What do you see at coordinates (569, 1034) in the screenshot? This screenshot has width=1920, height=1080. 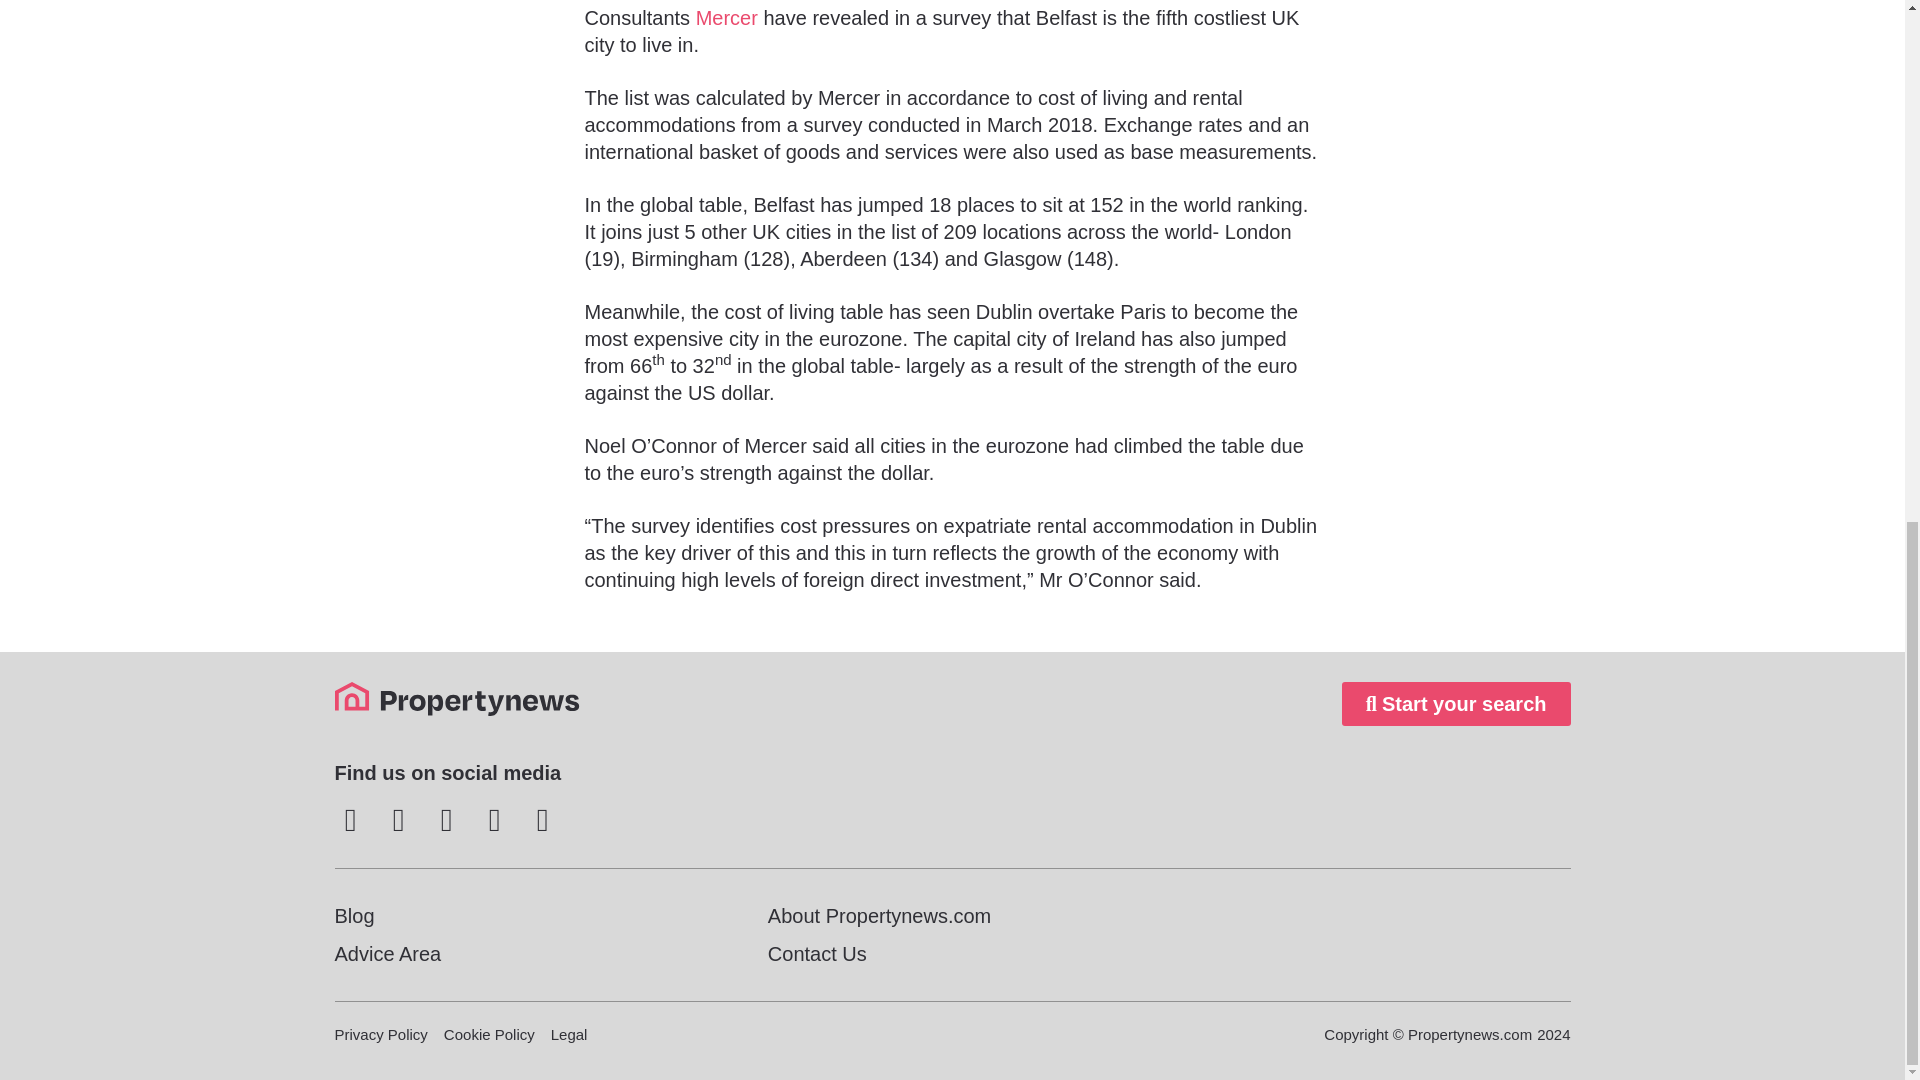 I see `Legal` at bounding box center [569, 1034].